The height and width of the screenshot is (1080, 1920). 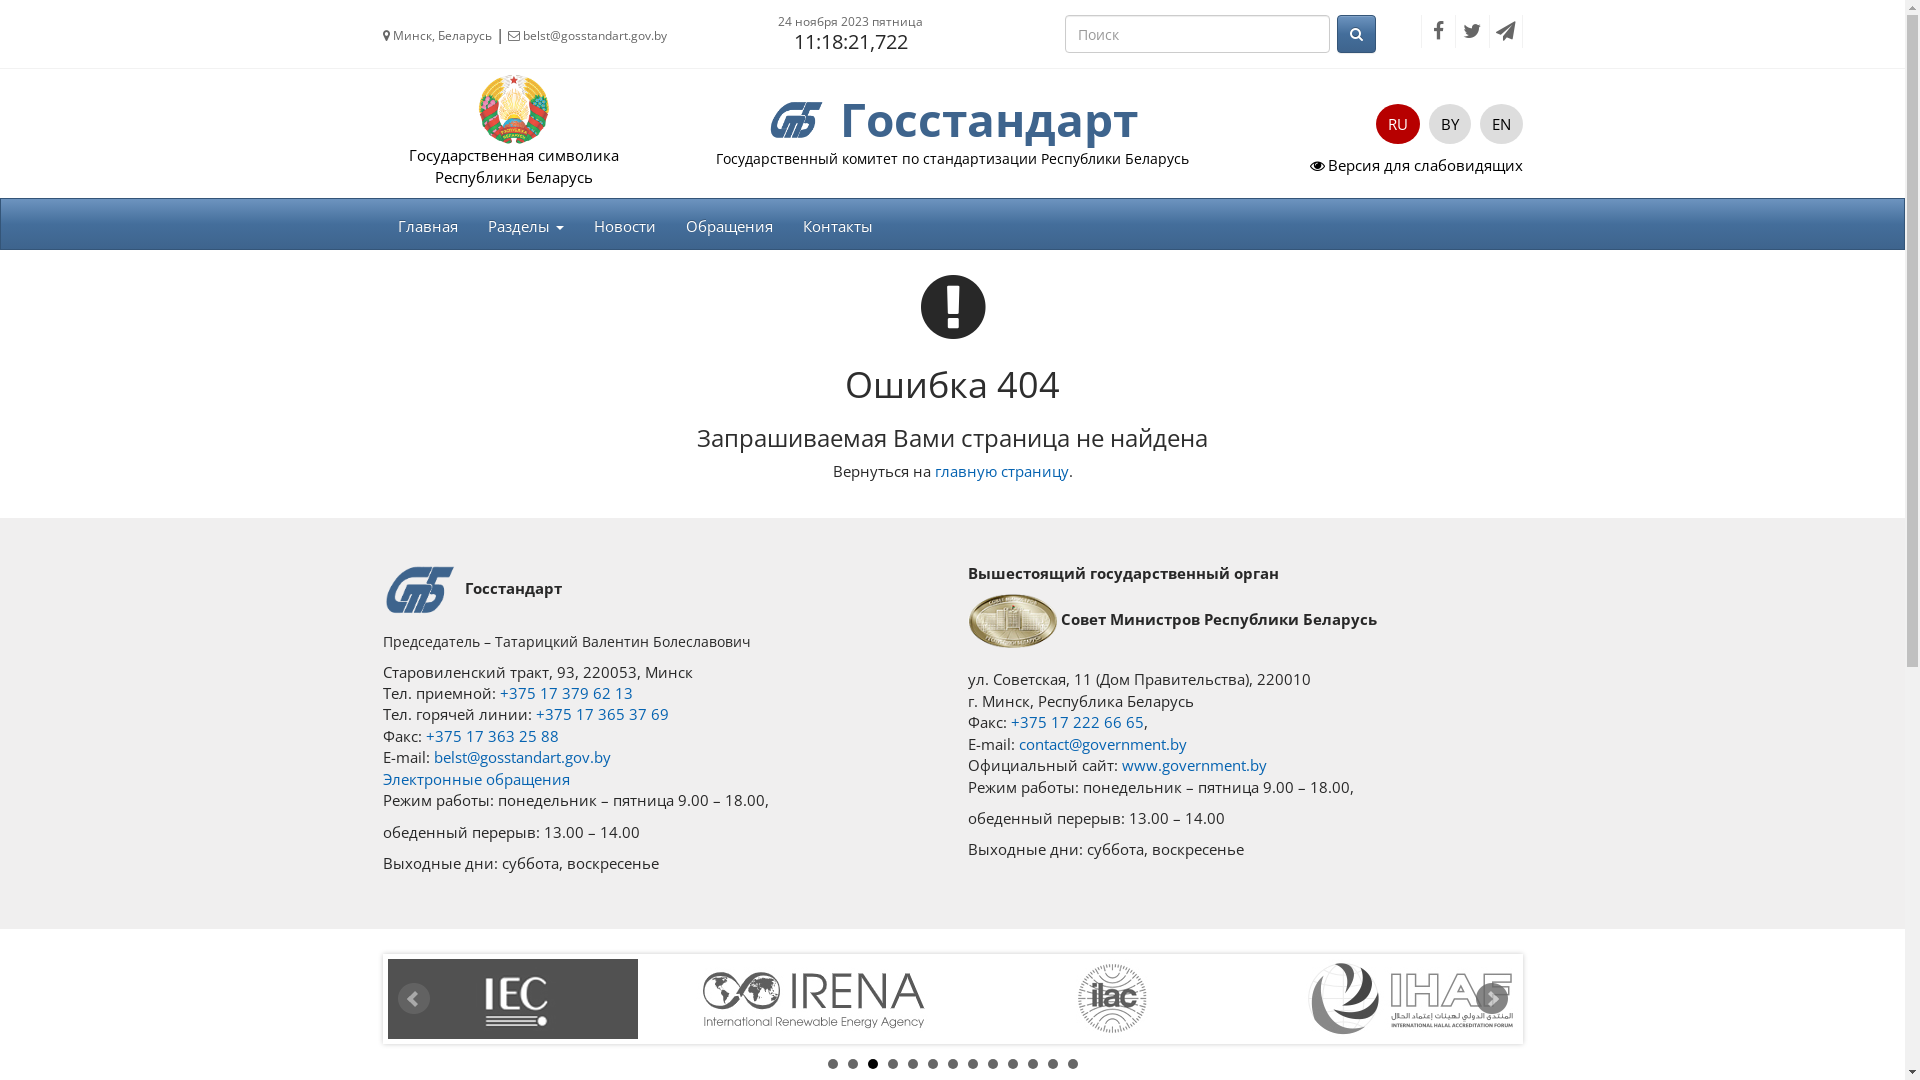 I want to click on 9, so click(x=992, y=1064).